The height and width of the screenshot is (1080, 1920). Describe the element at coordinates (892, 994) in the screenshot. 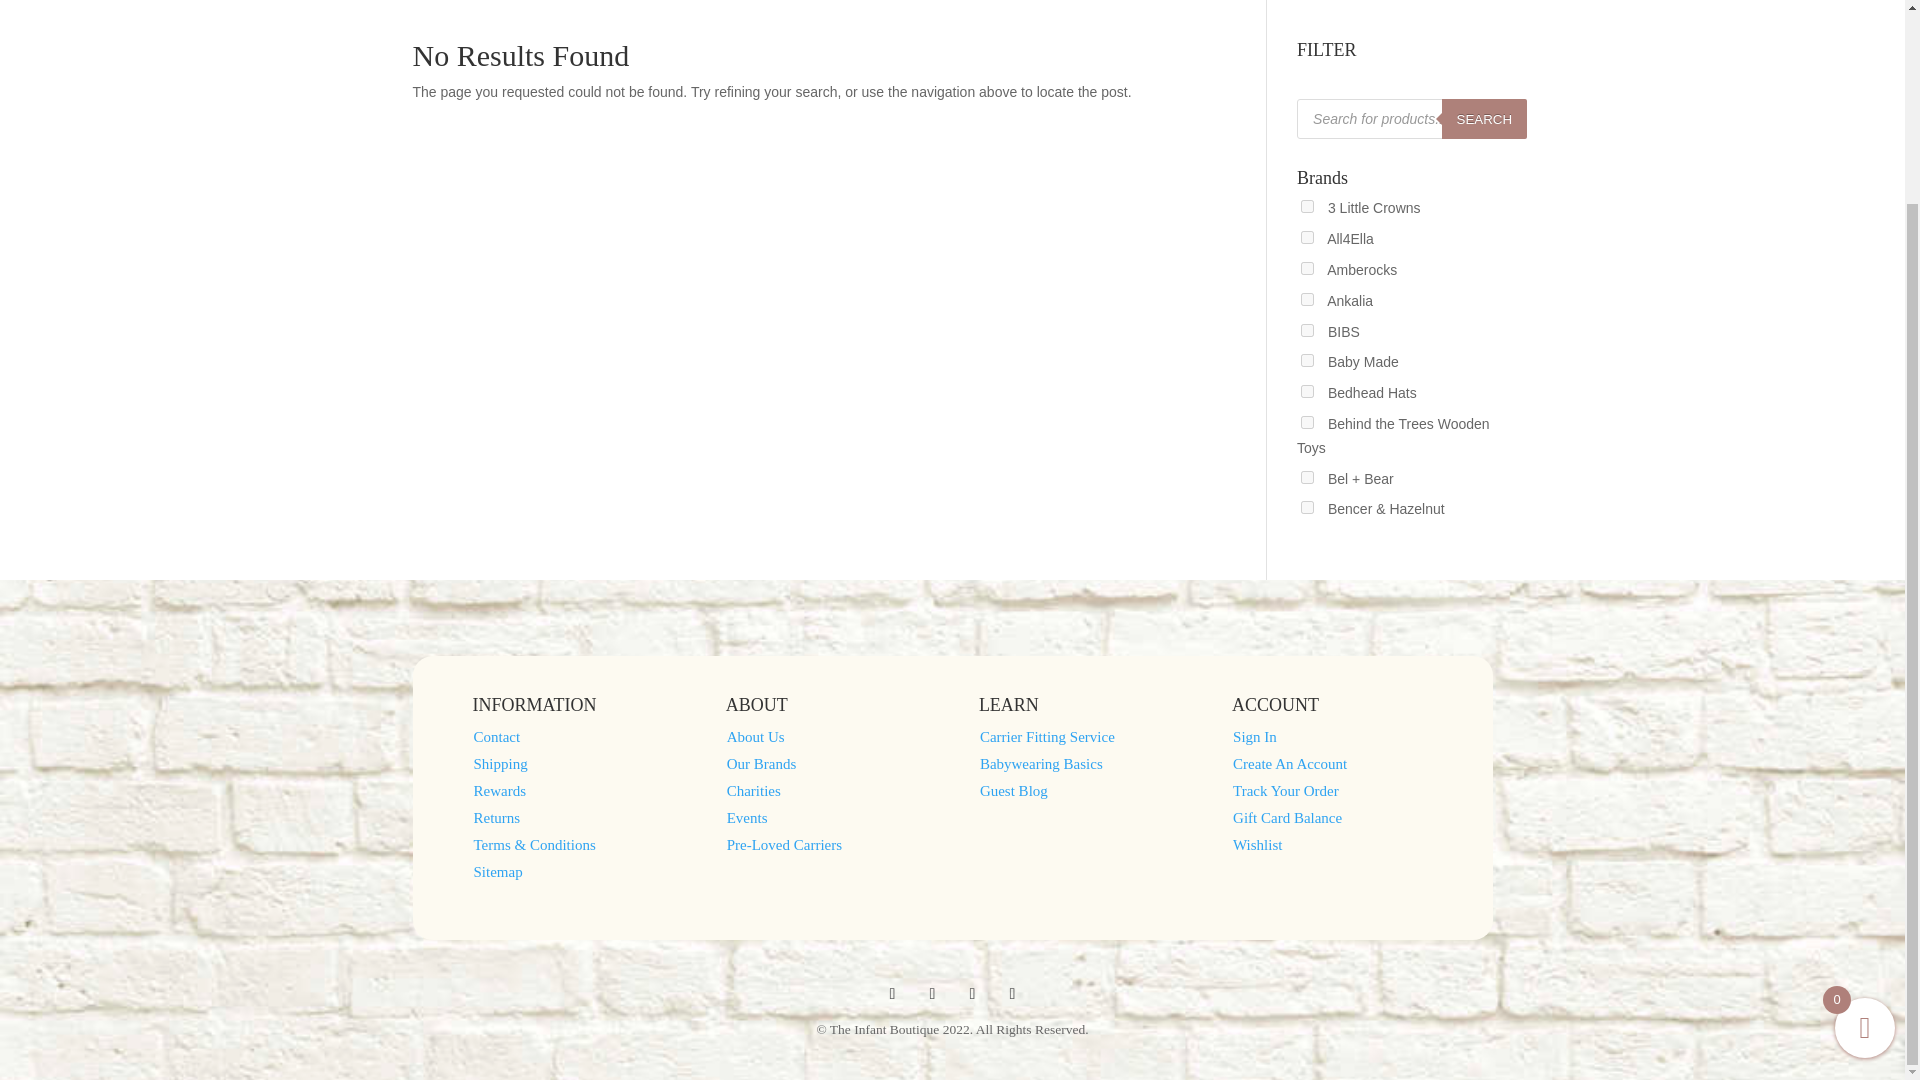

I see `Follow on Facebook` at that location.